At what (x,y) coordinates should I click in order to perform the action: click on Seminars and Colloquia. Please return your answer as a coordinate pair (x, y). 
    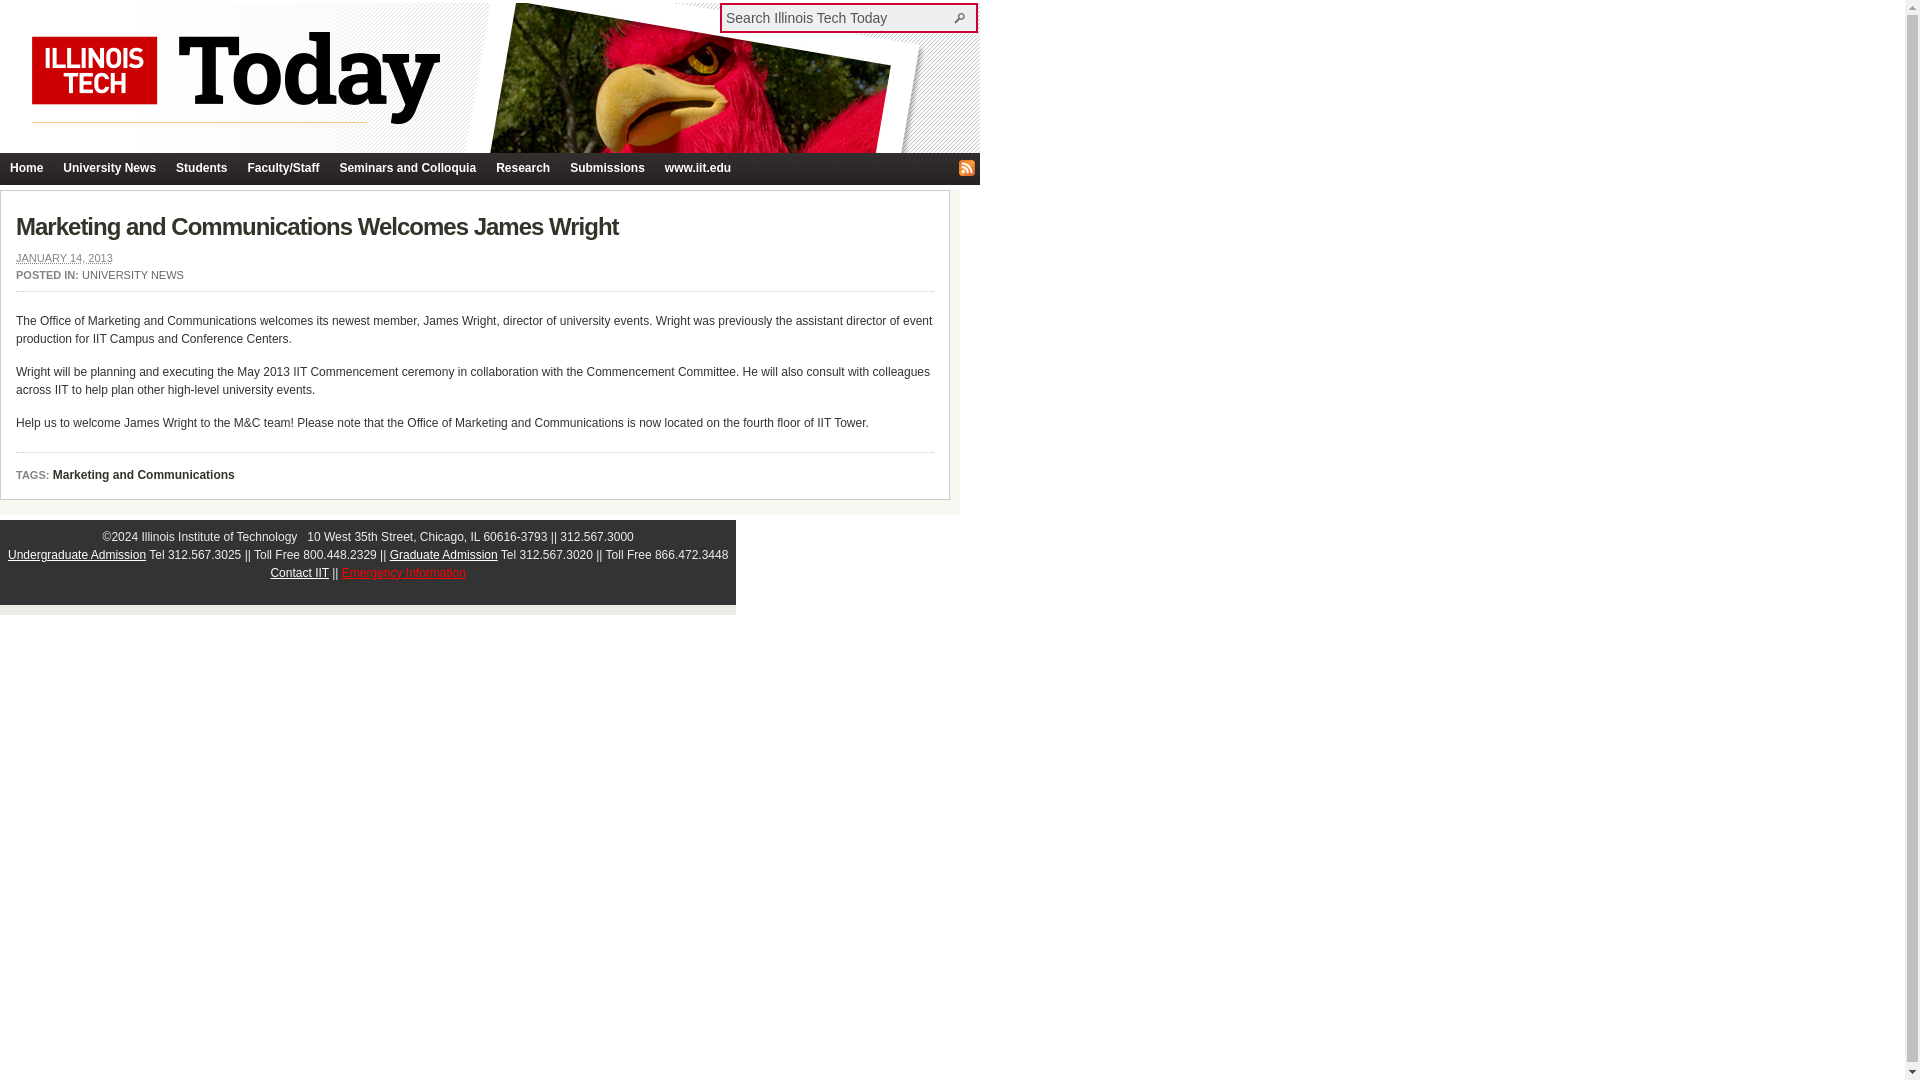
    Looking at the image, I should click on (406, 168).